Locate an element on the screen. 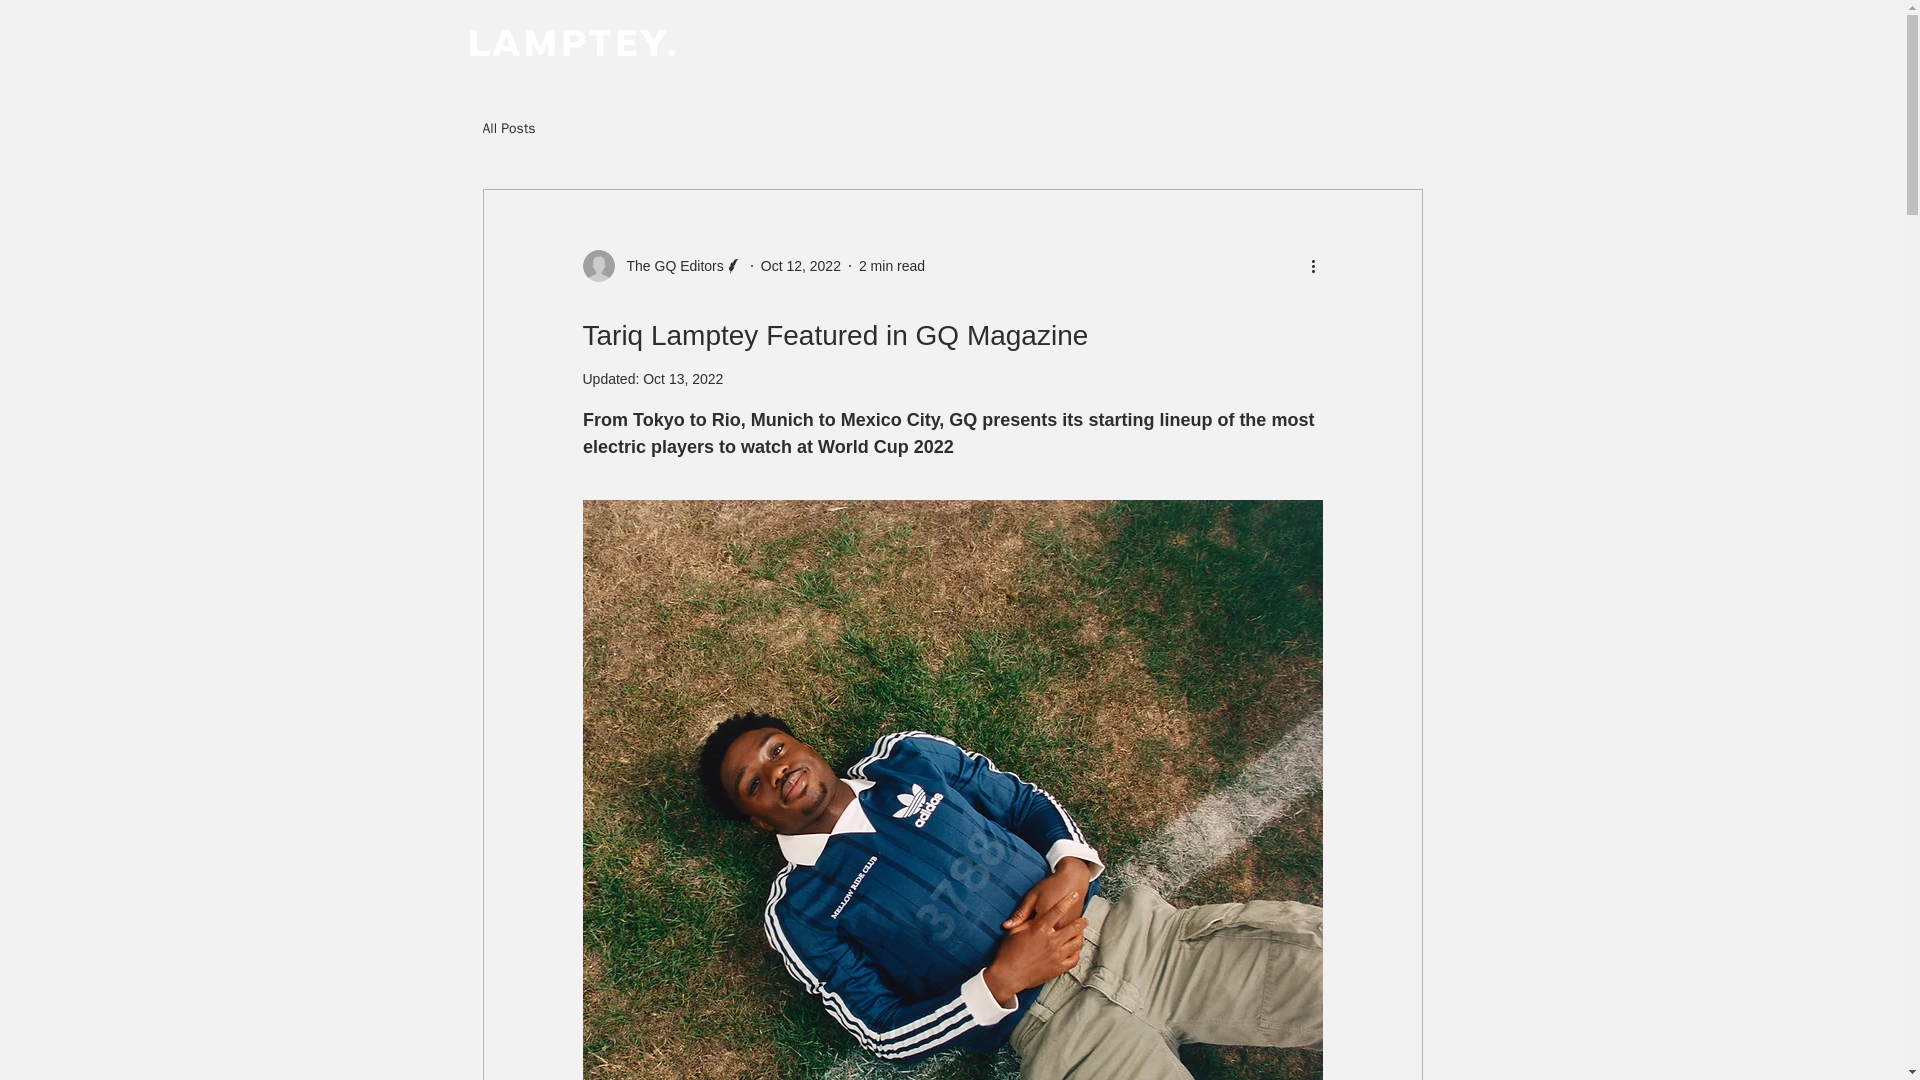  2 min read is located at coordinates (892, 266).